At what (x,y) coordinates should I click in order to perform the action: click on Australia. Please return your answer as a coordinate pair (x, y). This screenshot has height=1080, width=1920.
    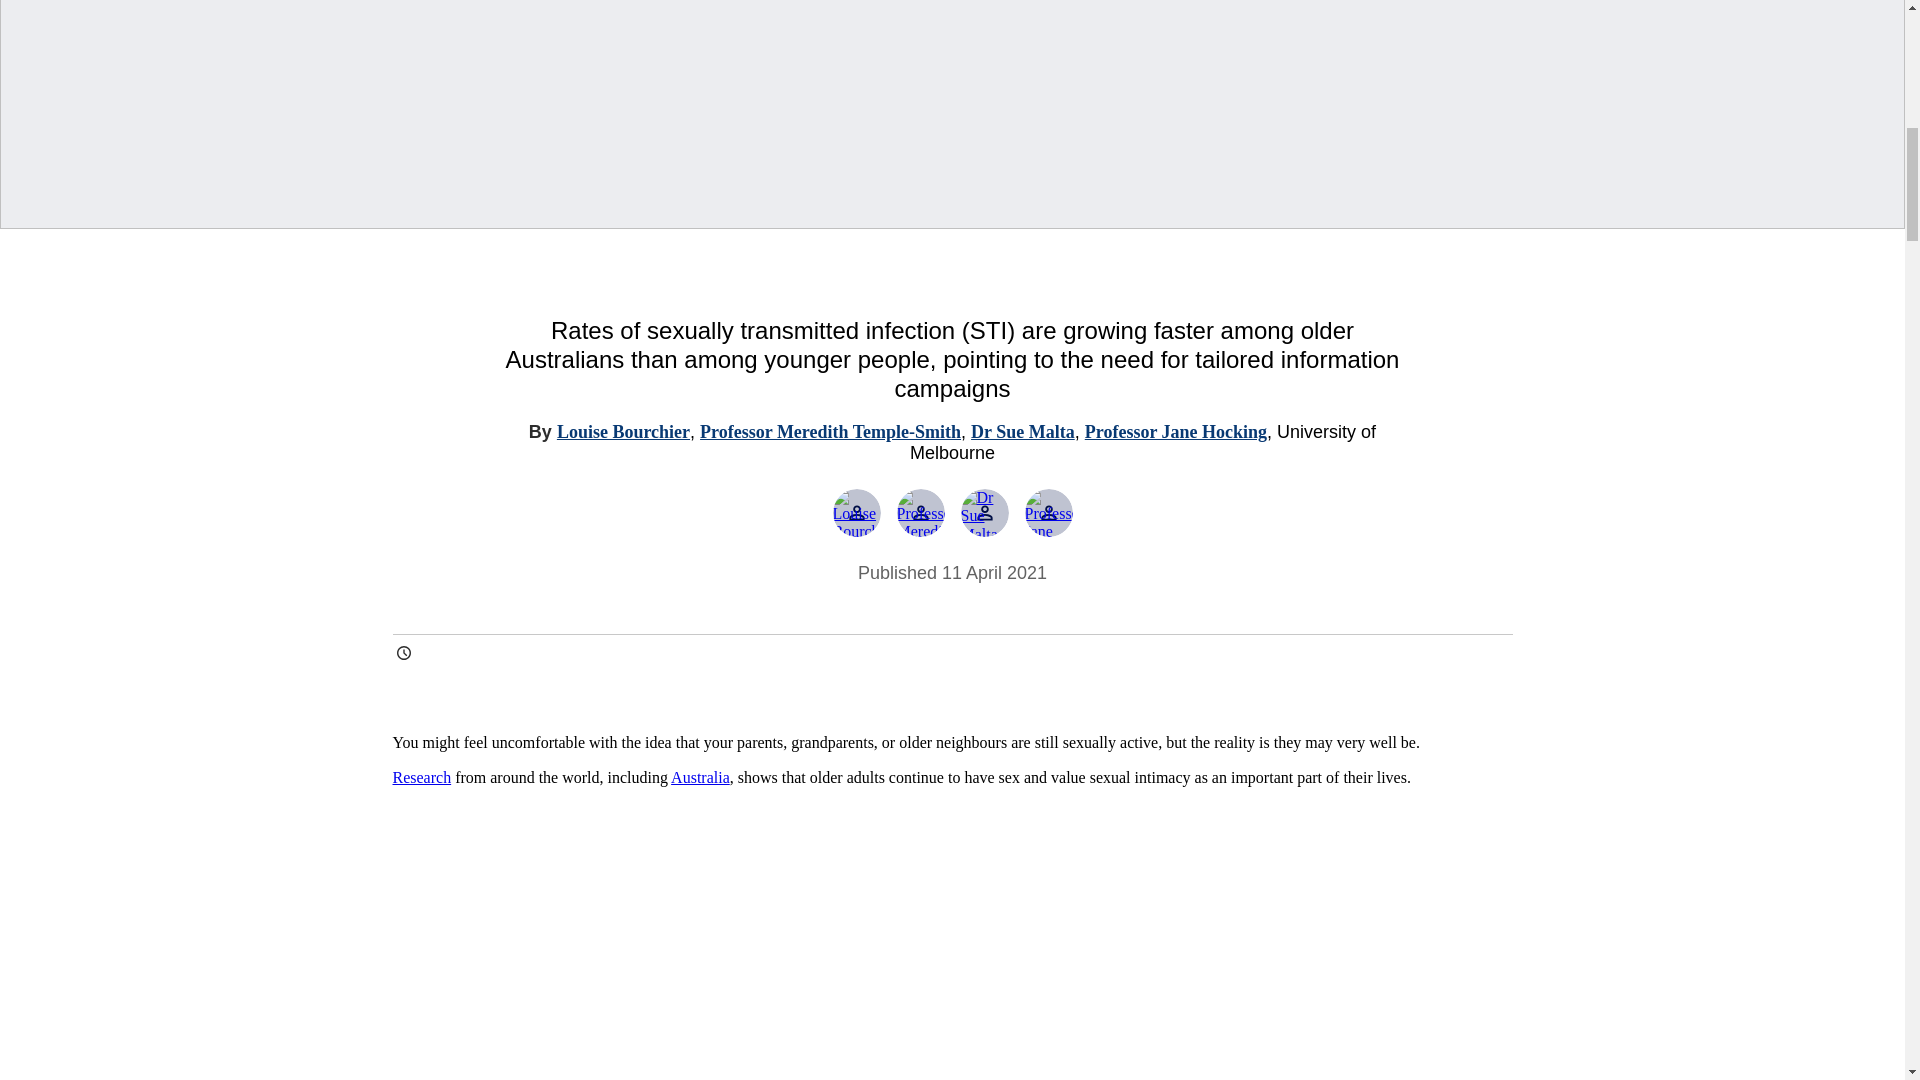
    Looking at the image, I should click on (700, 777).